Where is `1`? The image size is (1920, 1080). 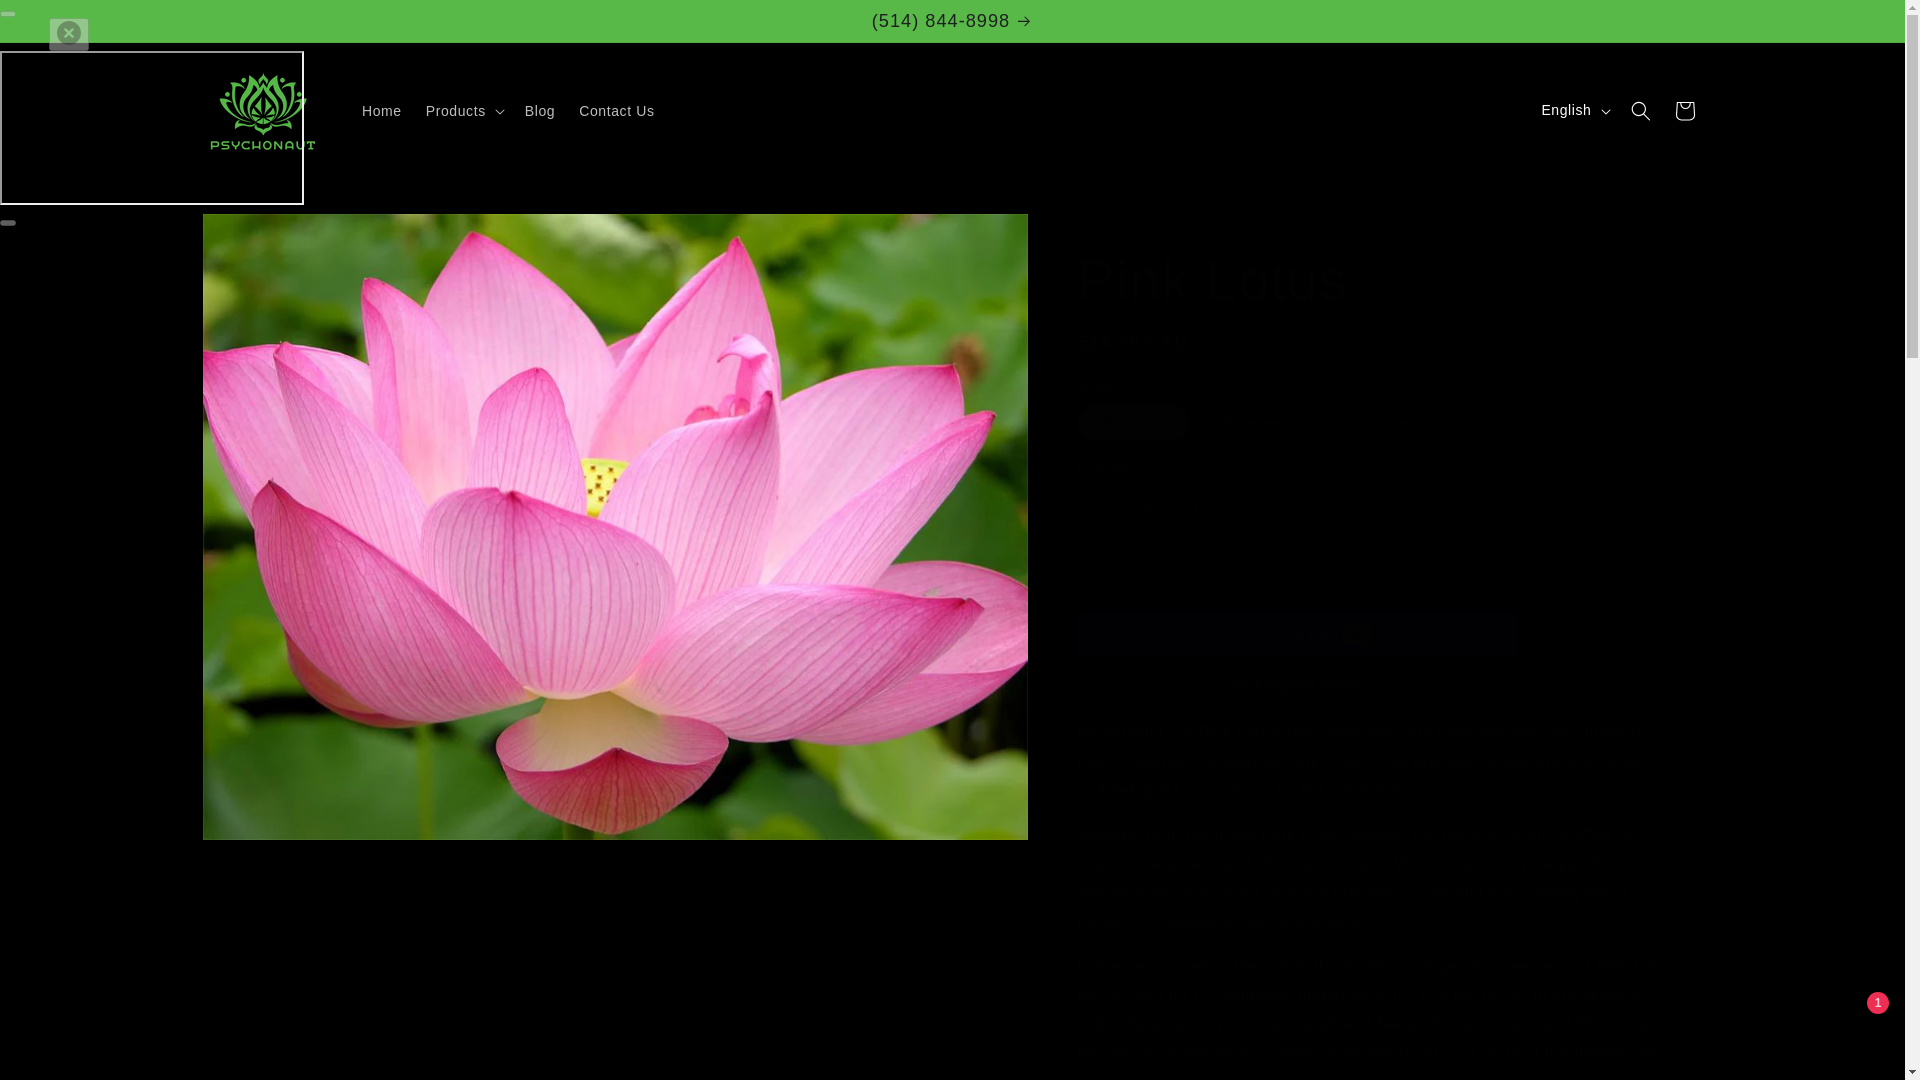 1 is located at coordinates (1148, 506).